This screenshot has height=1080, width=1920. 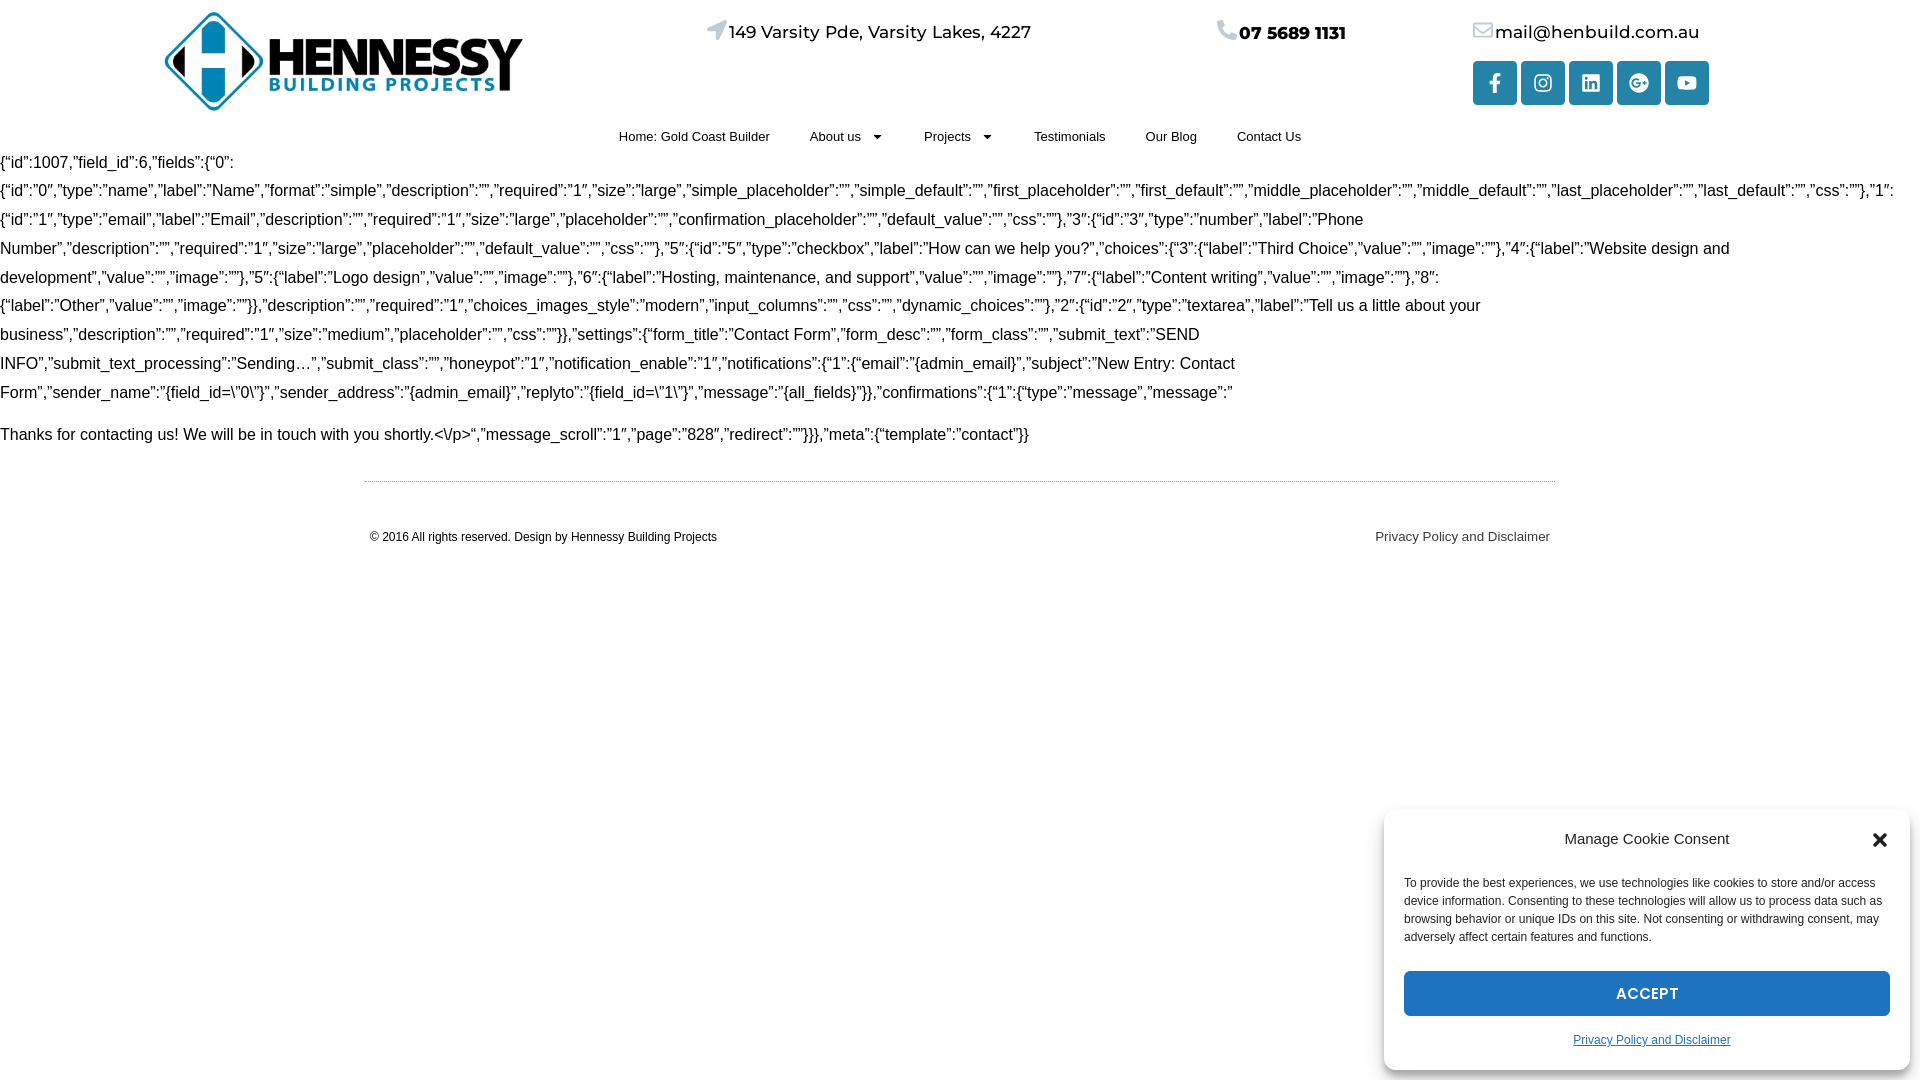 What do you see at coordinates (1639, 82) in the screenshot?
I see `Google-plus` at bounding box center [1639, 82].